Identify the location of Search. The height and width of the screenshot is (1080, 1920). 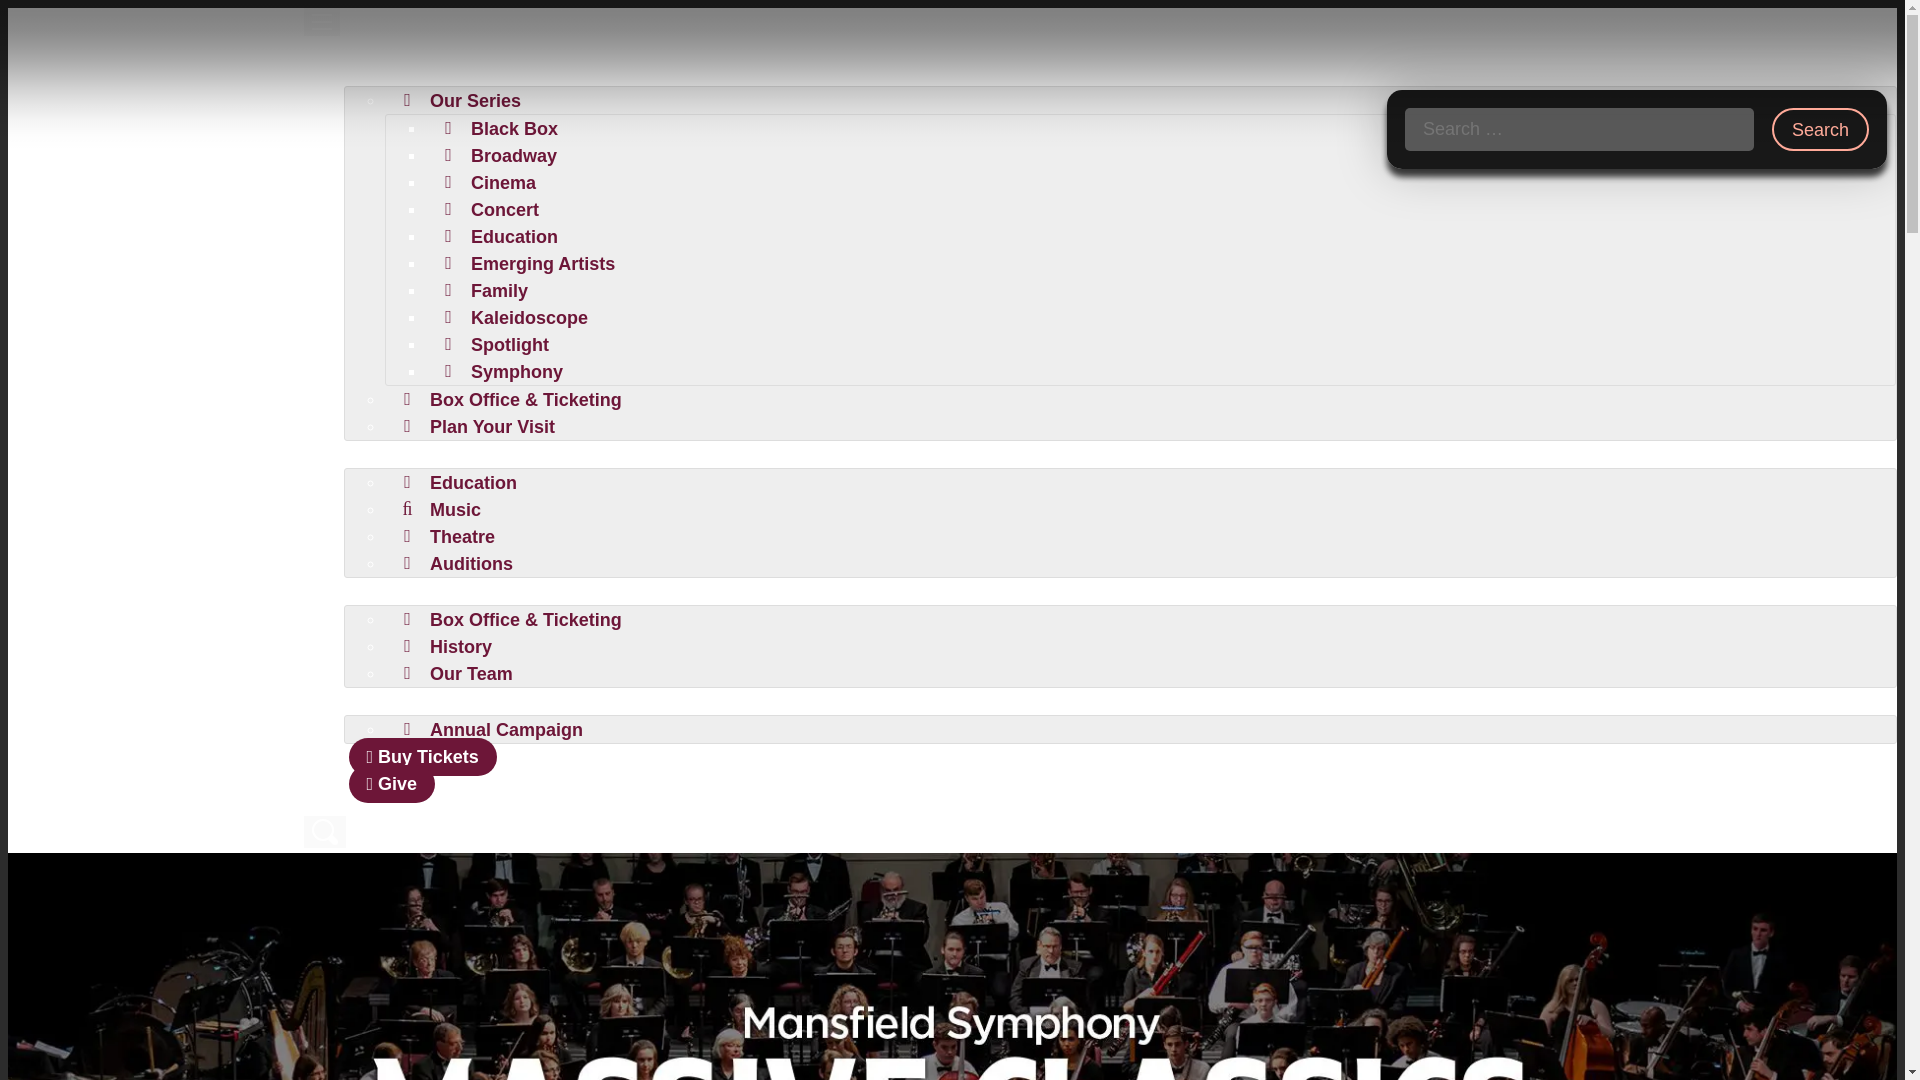
(1820, 130).